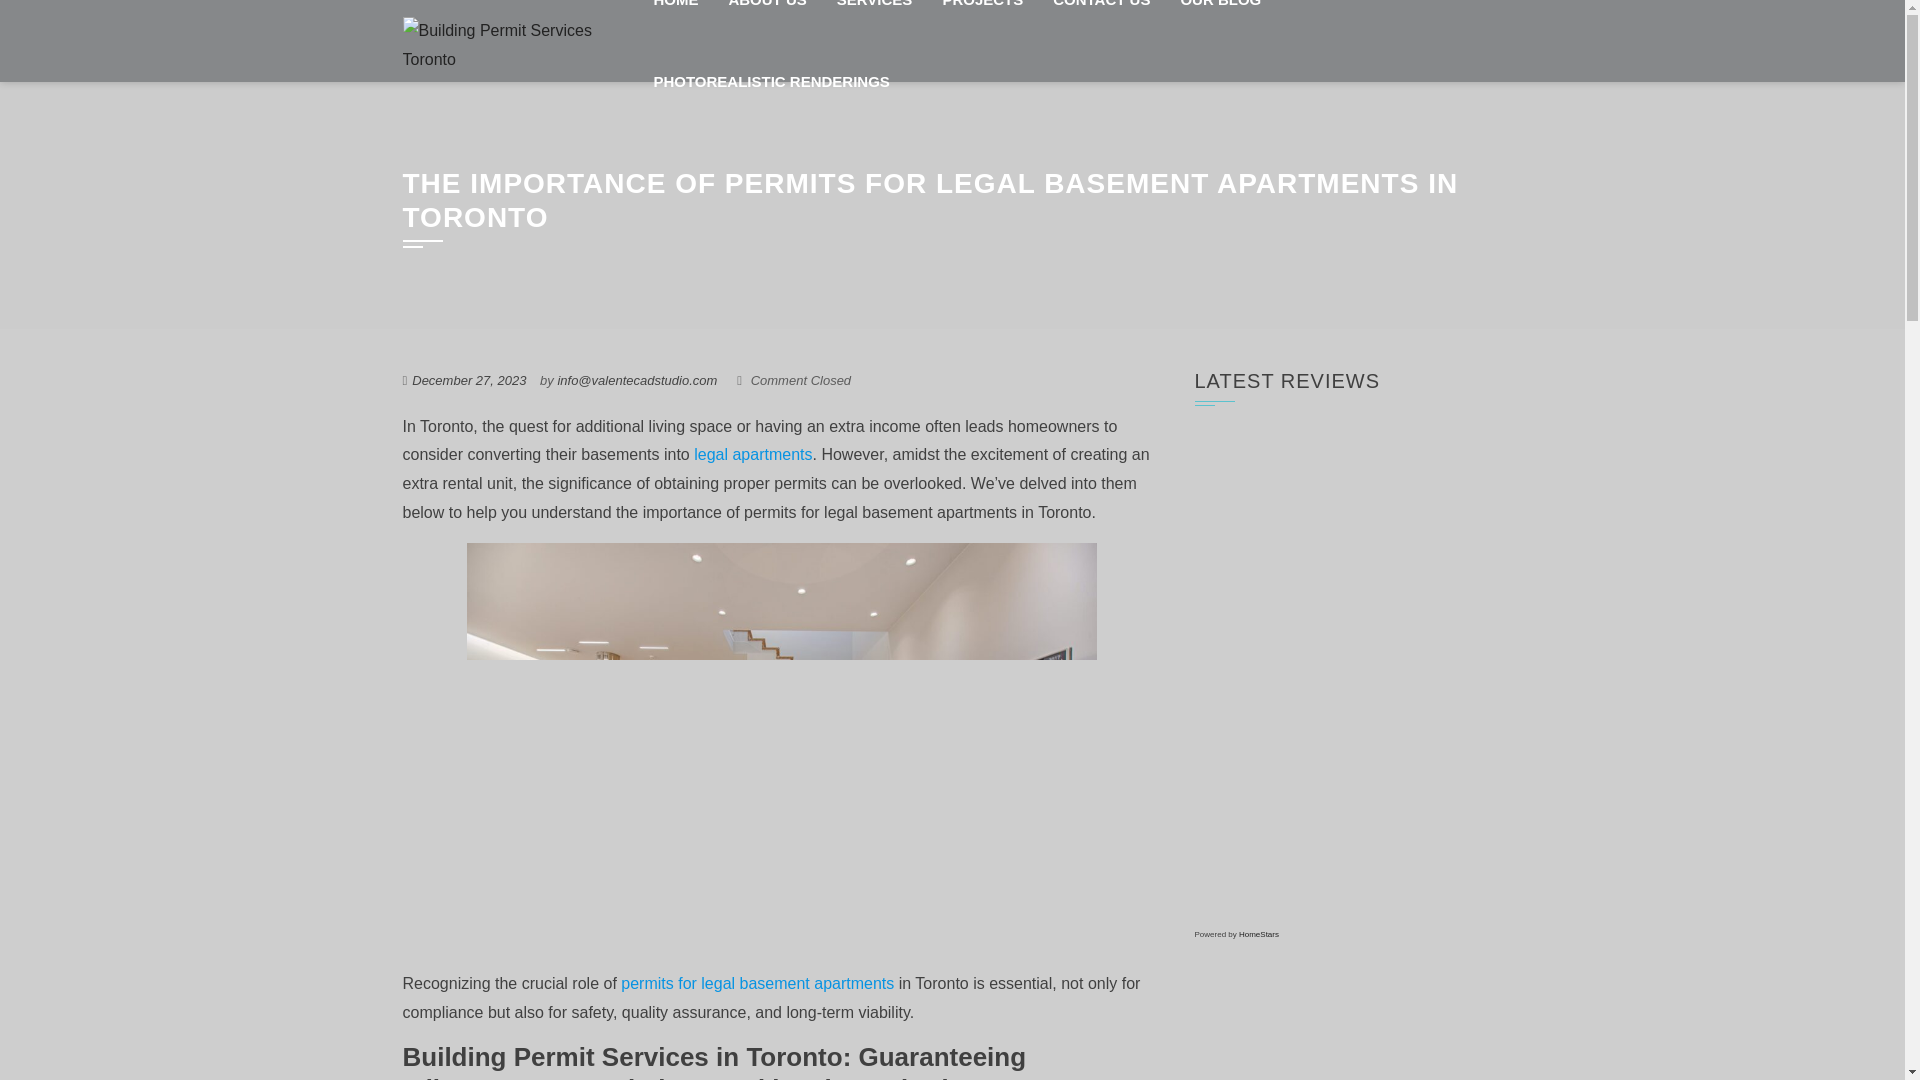 The image size is (1920, 1080). I want to click on test, so click(1102, 20).